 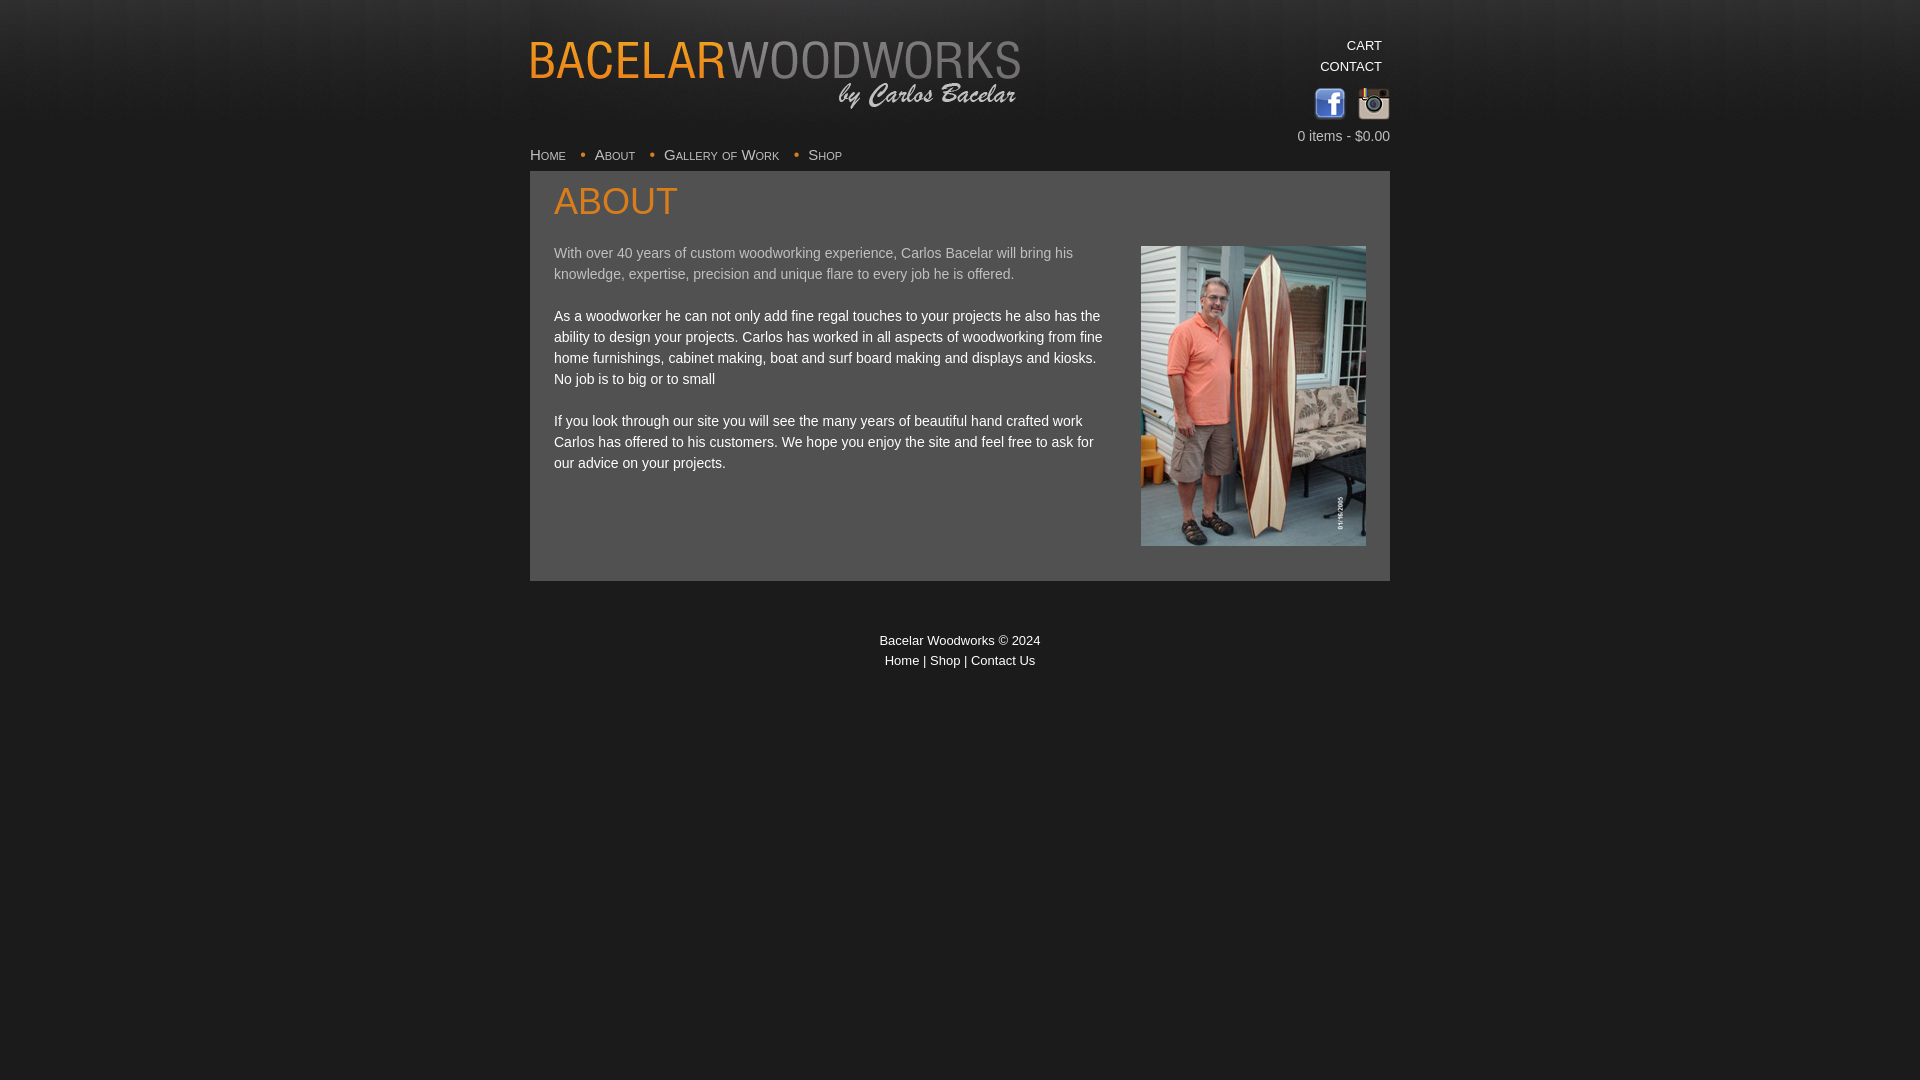 I want to click on Shop, so click(x=825, y=154).